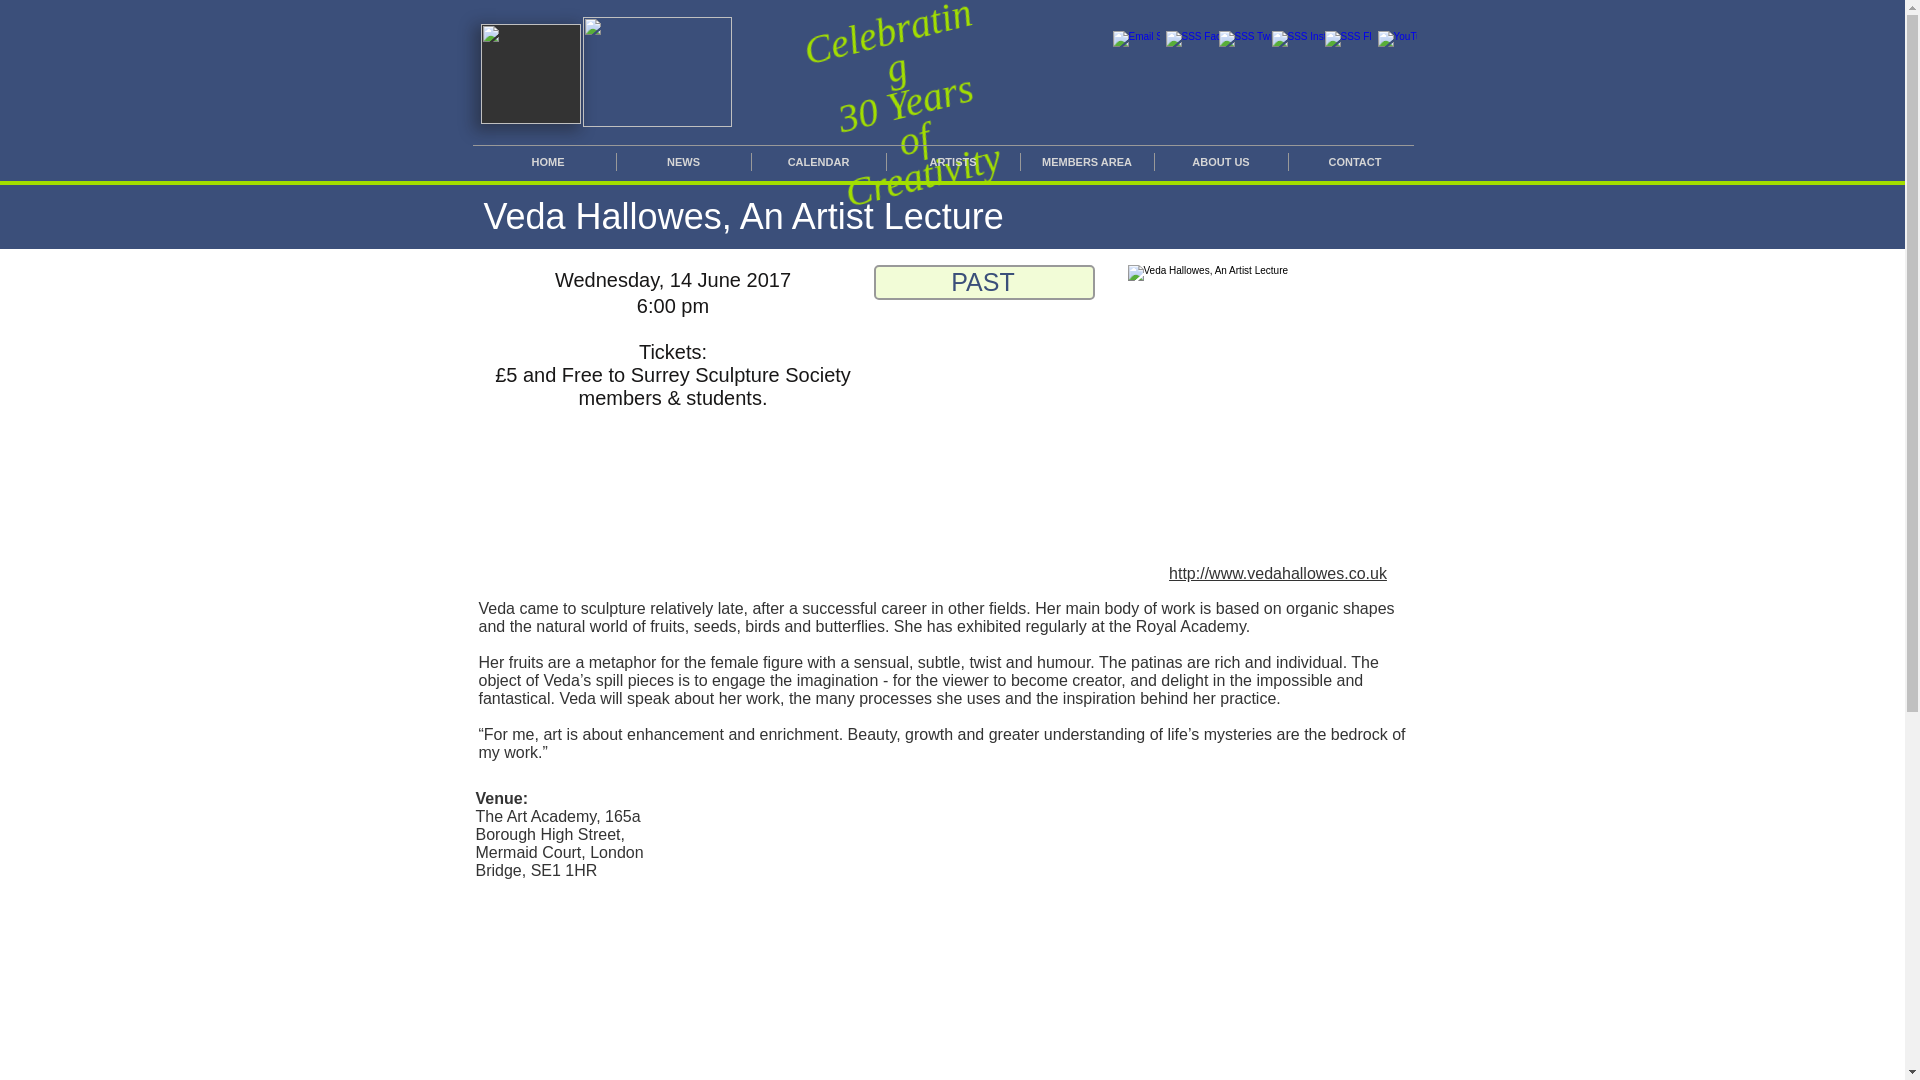 The width and height of the screenshot is (1920, 1080). What do you see at coordinates (1220, 162) in the screenshot?
I see `ABOUT US` at bounding box center [1220, 162].